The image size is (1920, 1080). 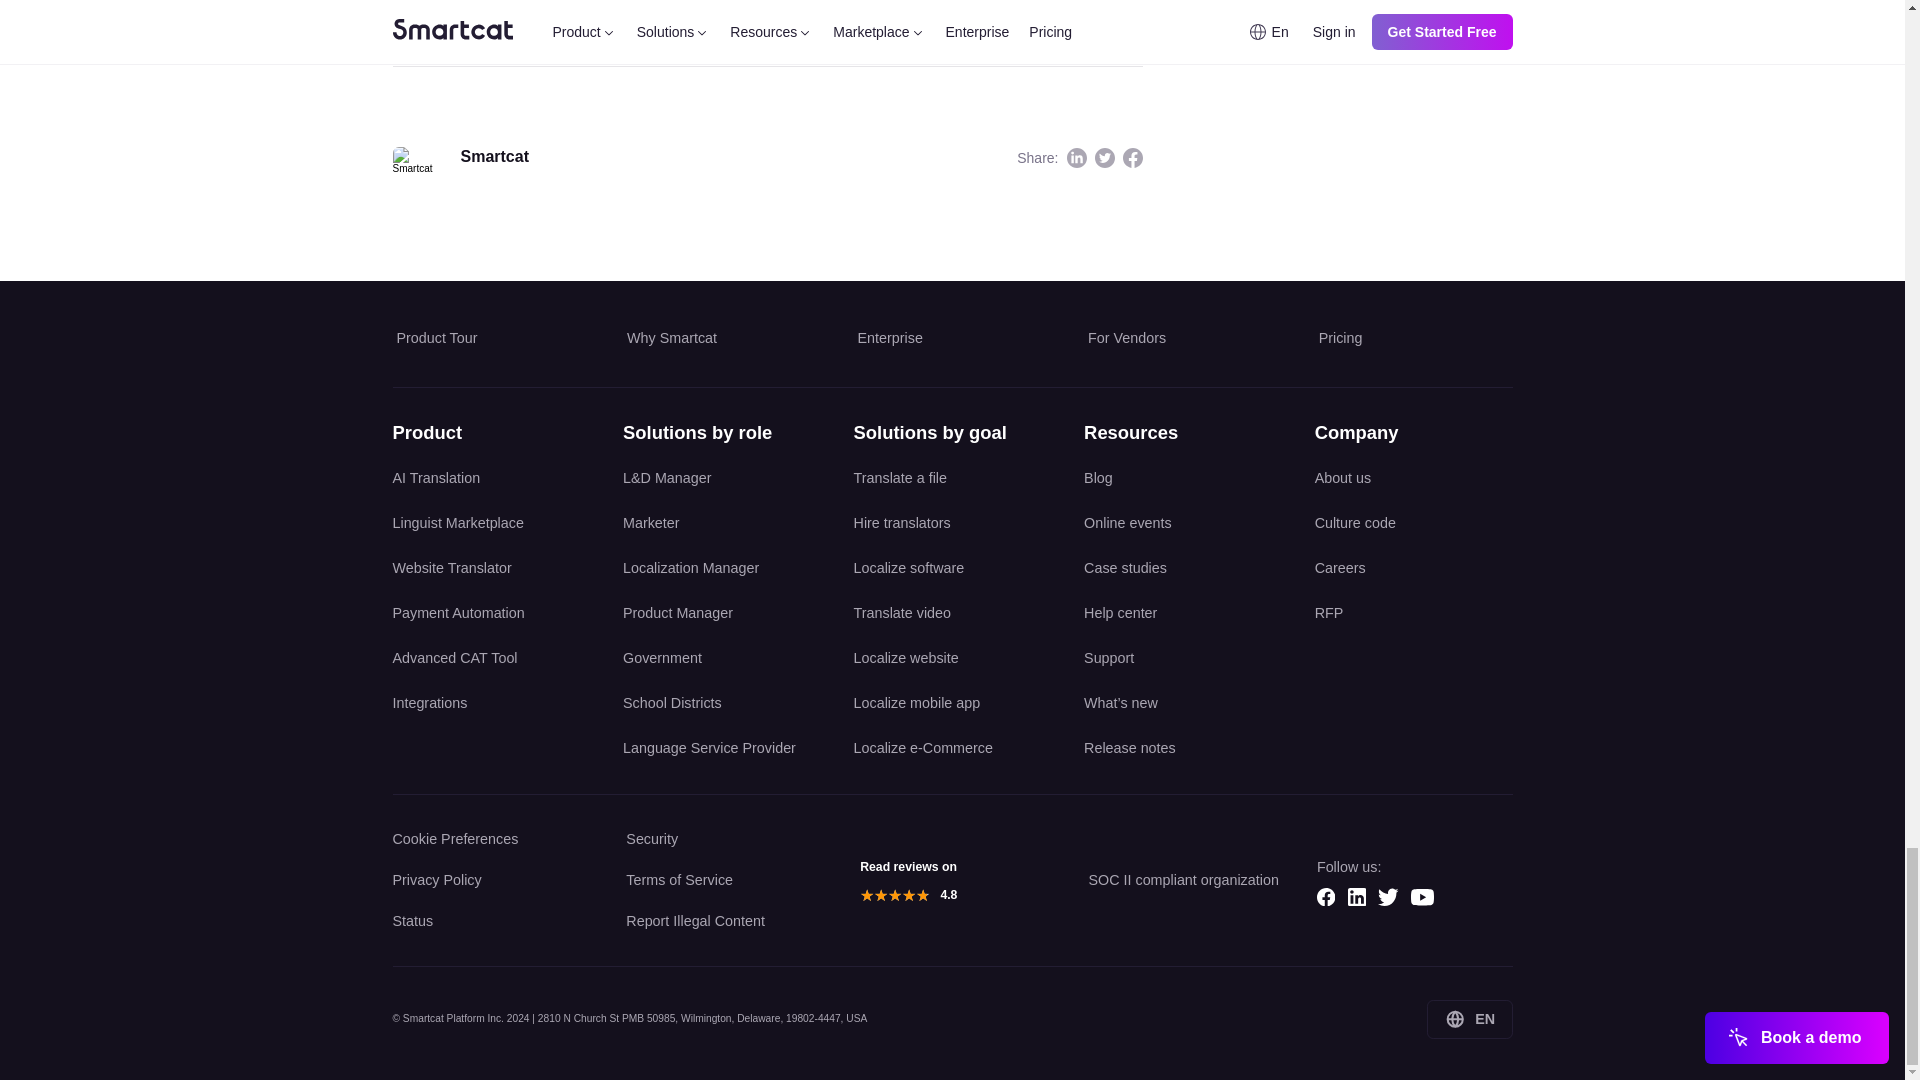 I want to click on Pricing, so click(x=1414, y=338).